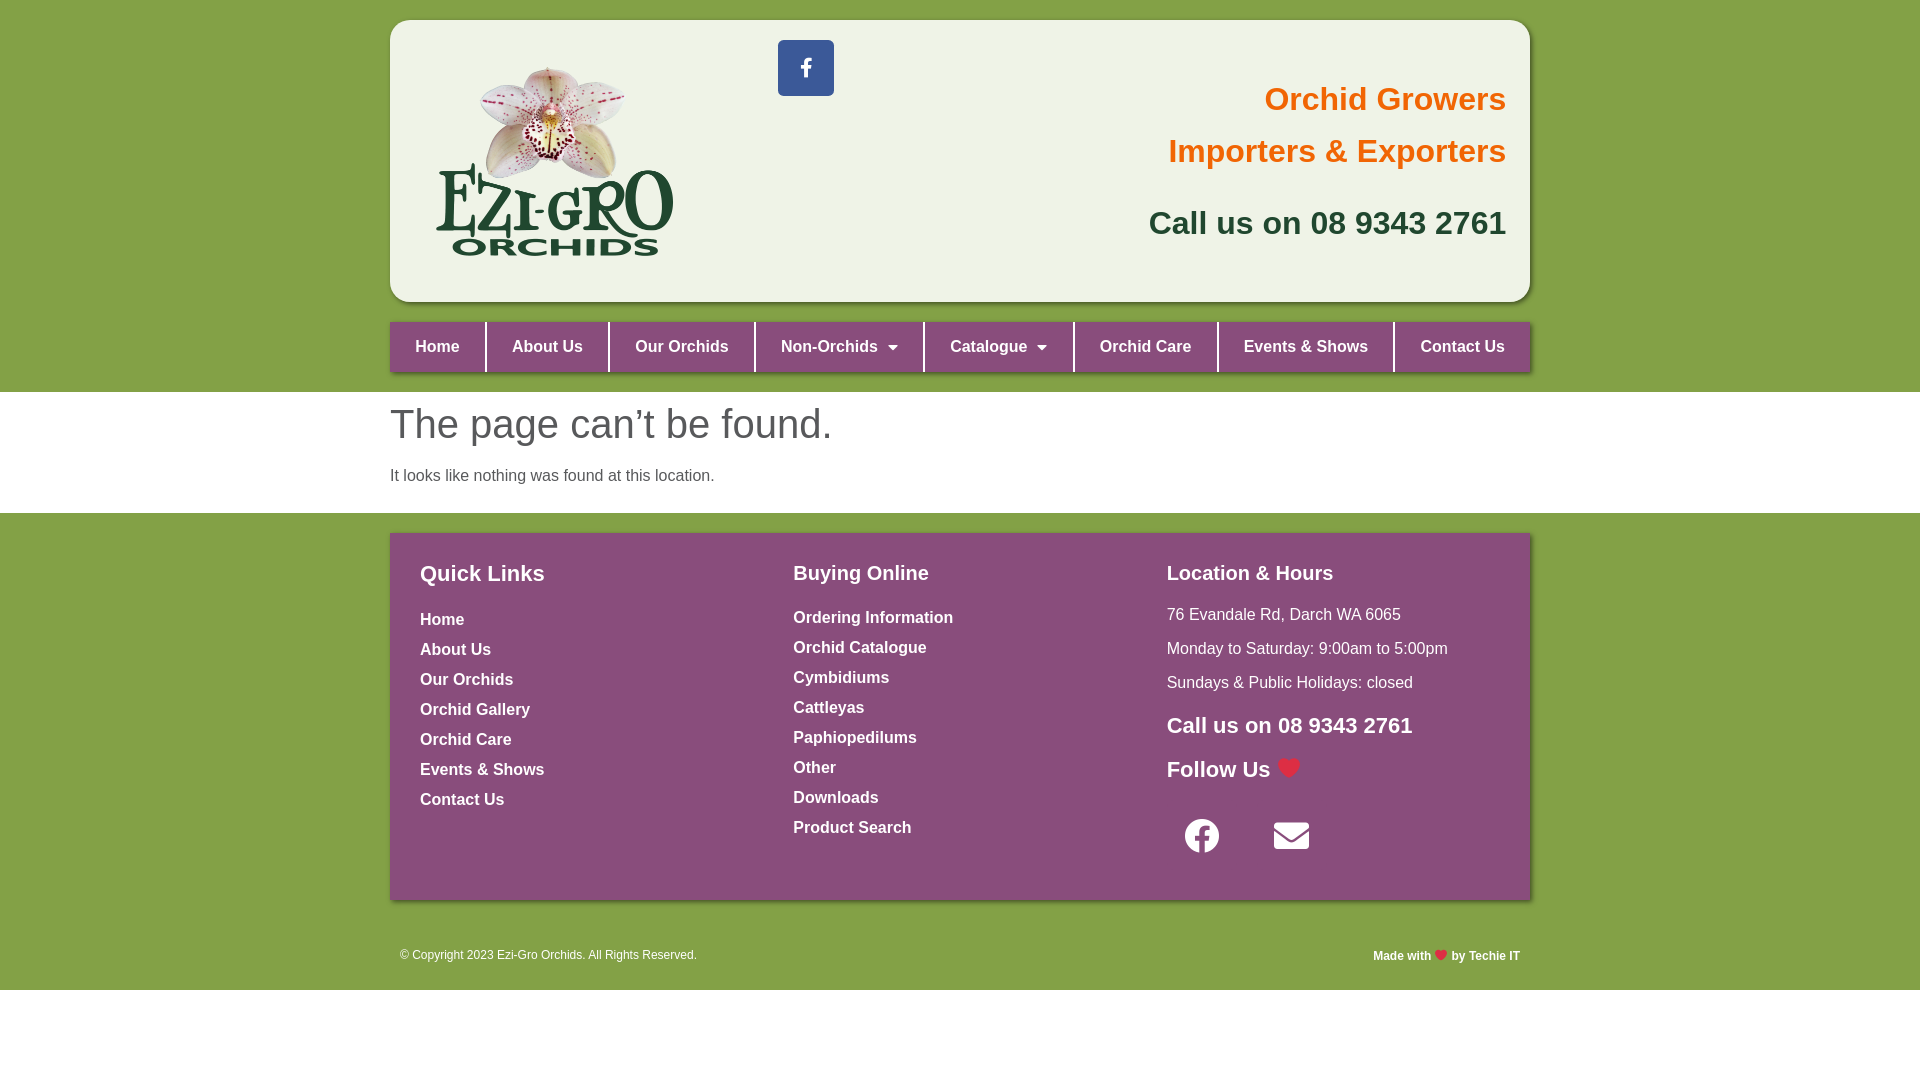 The width and height of the screenshot is (1920, 1080). What do you see at coordinates (438, 347) in the screenshot?
I see `Home` at bounding box center [438, 347].